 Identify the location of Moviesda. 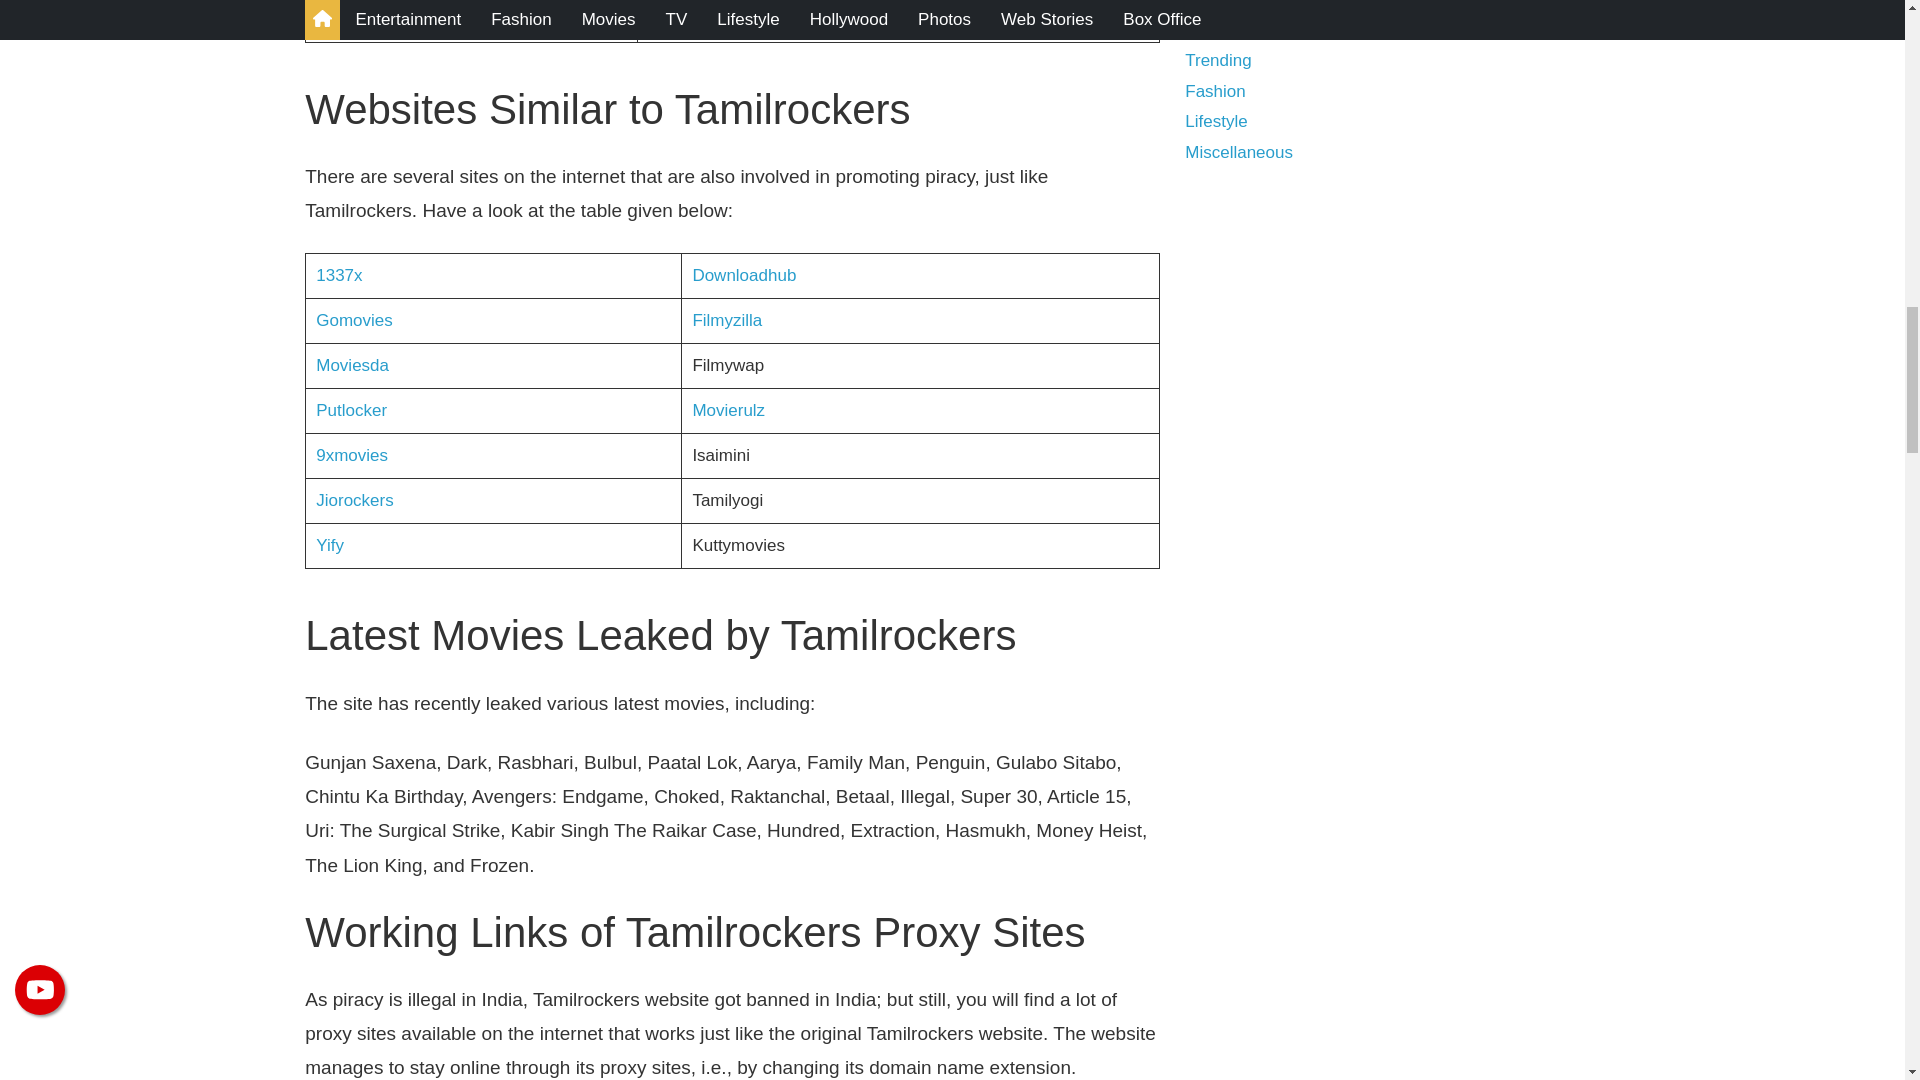
(352, 365).